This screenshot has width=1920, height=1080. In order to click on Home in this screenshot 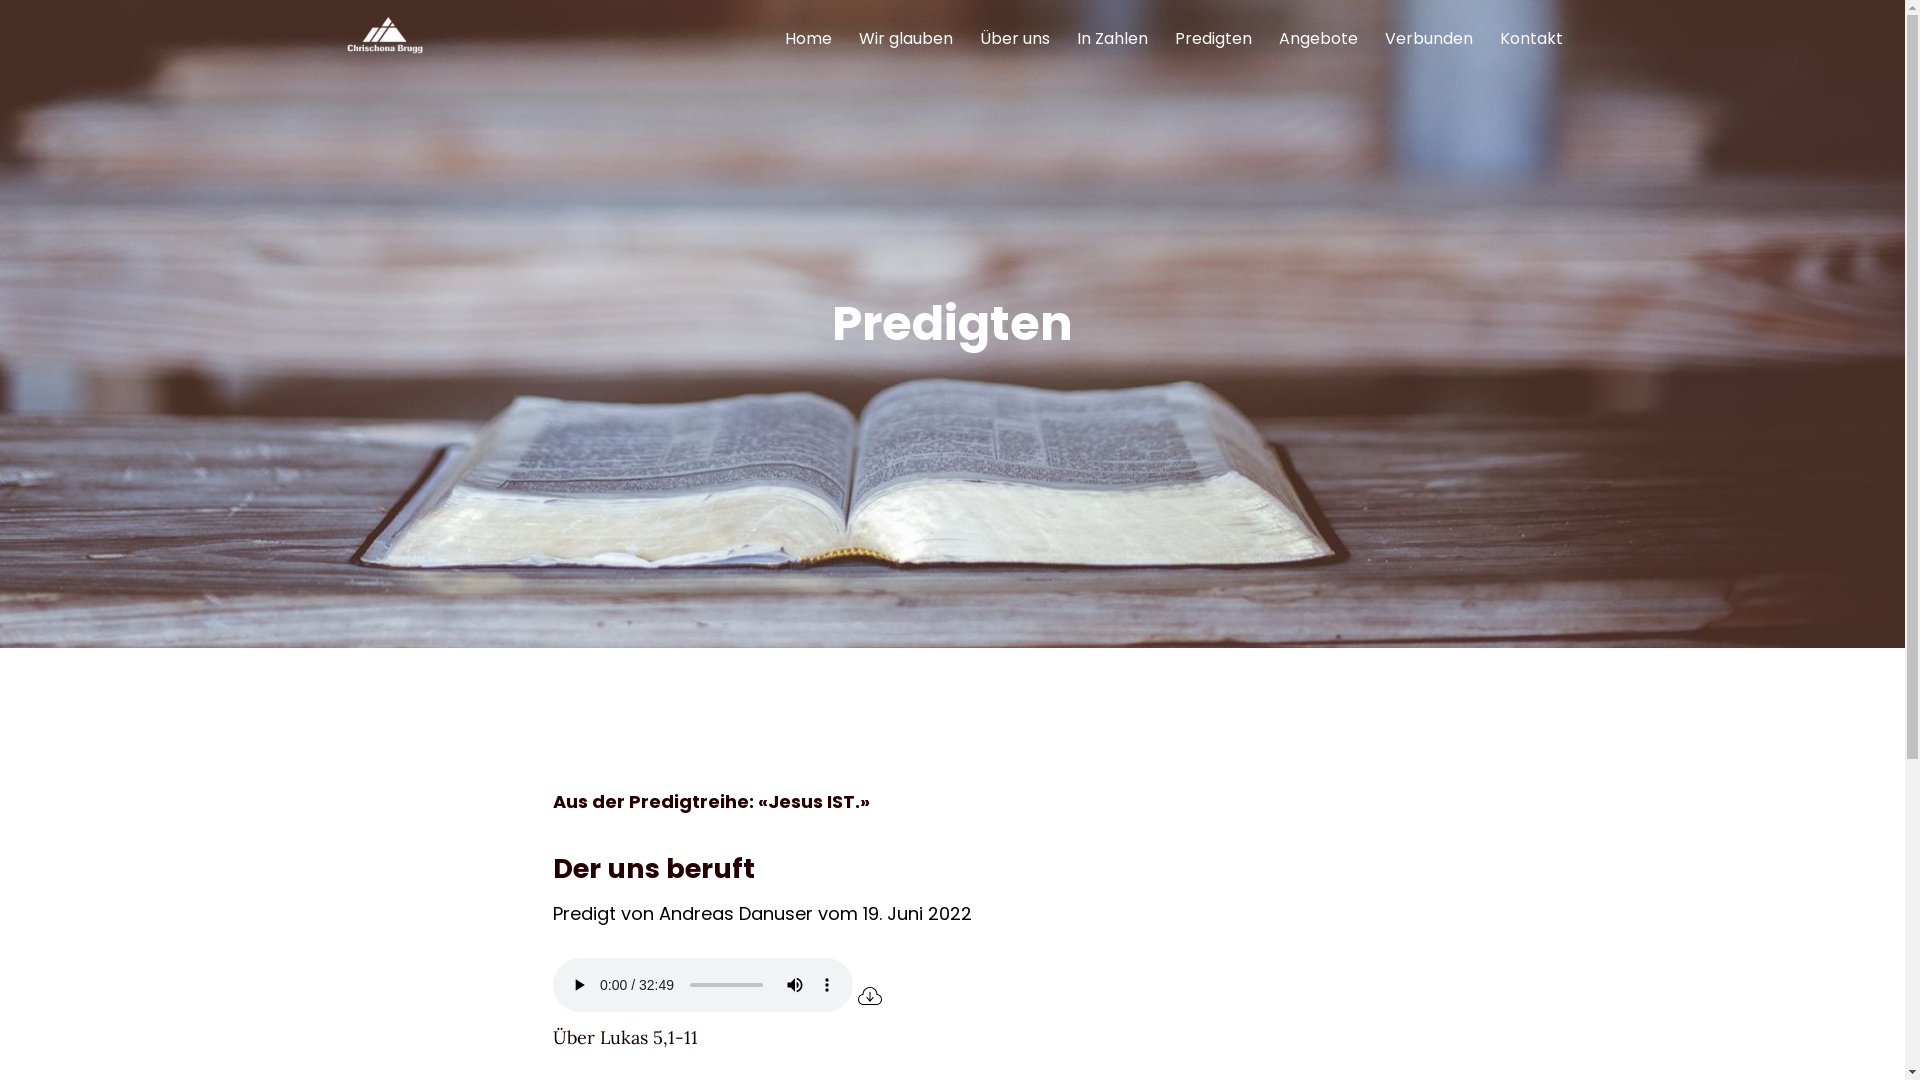, I will do `click(808, 38)`.